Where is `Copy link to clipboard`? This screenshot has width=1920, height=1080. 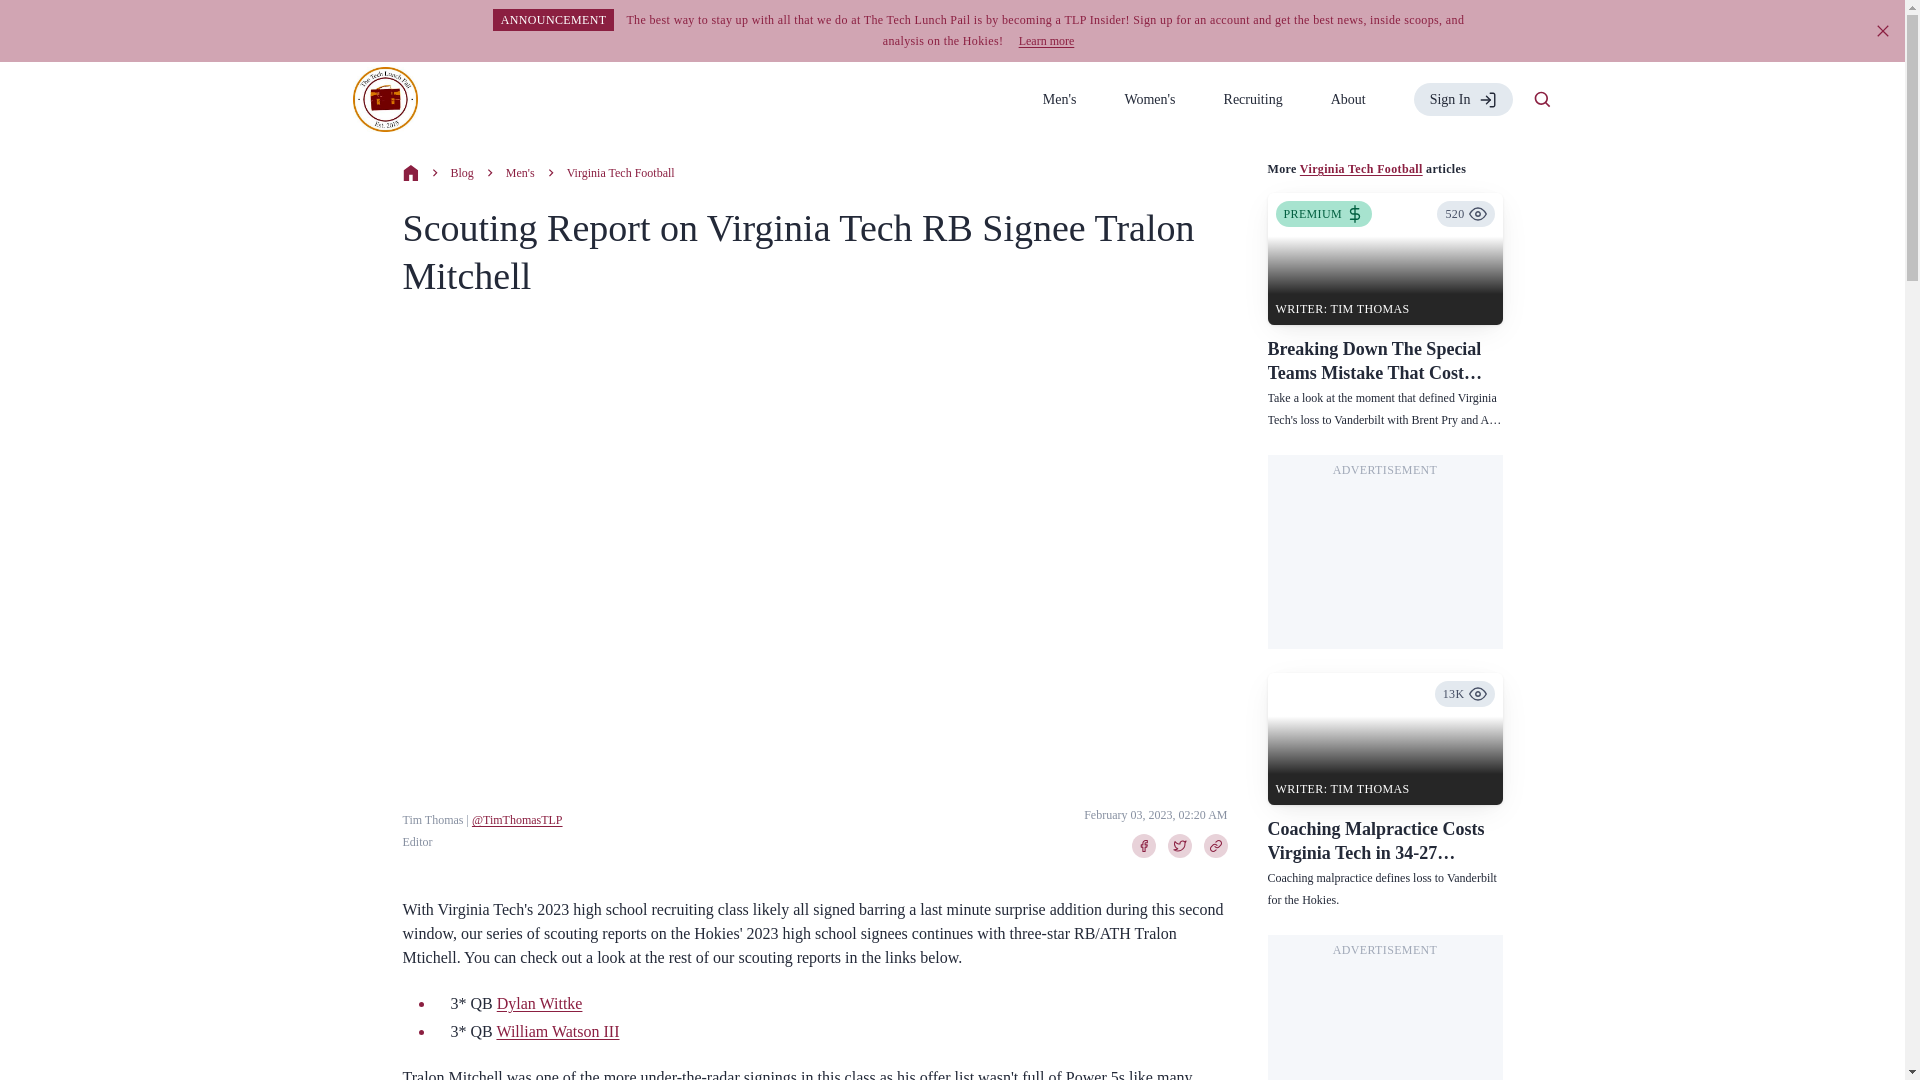
Copy link to clipboard is located at coordinates (1216, 845).